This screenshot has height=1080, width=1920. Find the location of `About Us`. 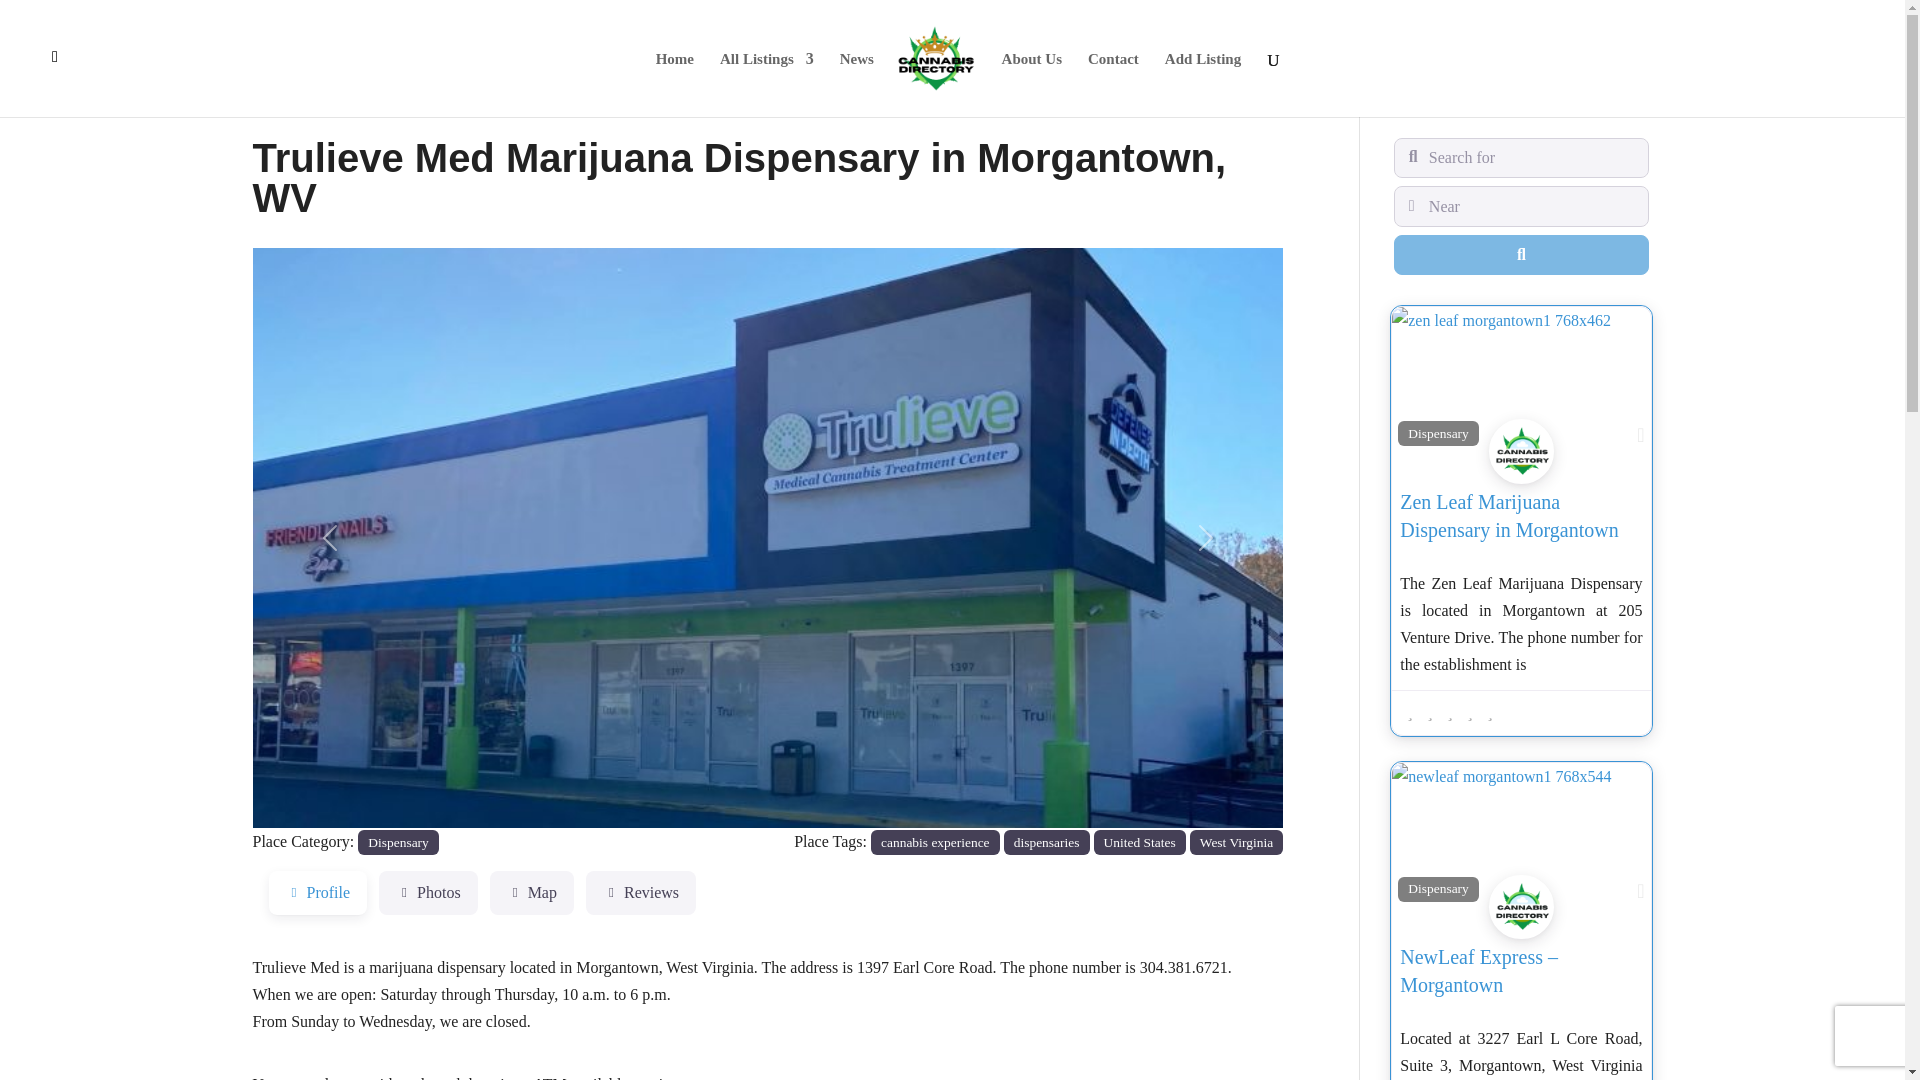

About Us is located at coordinates (1032, 84).